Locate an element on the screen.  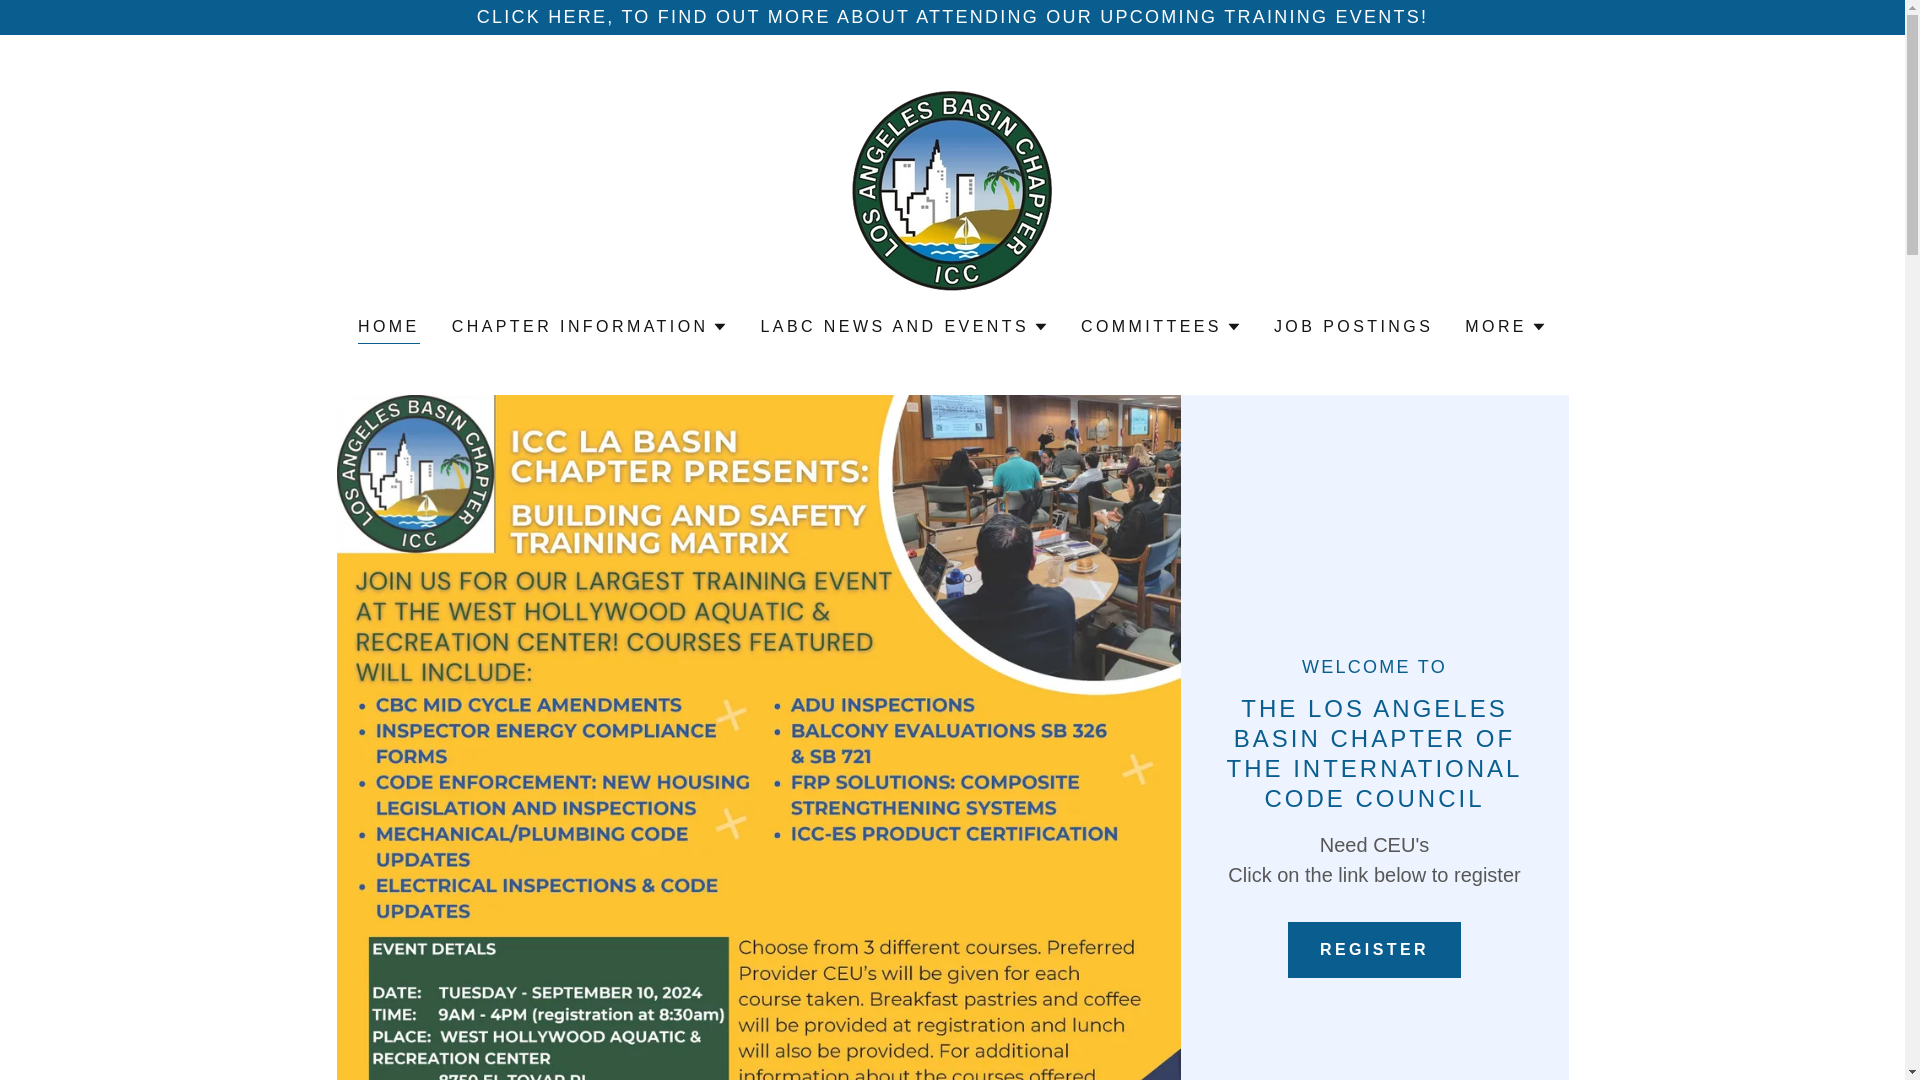
 Los Angeles Basin Chapter of ICC is located at coordinates (952, 190).